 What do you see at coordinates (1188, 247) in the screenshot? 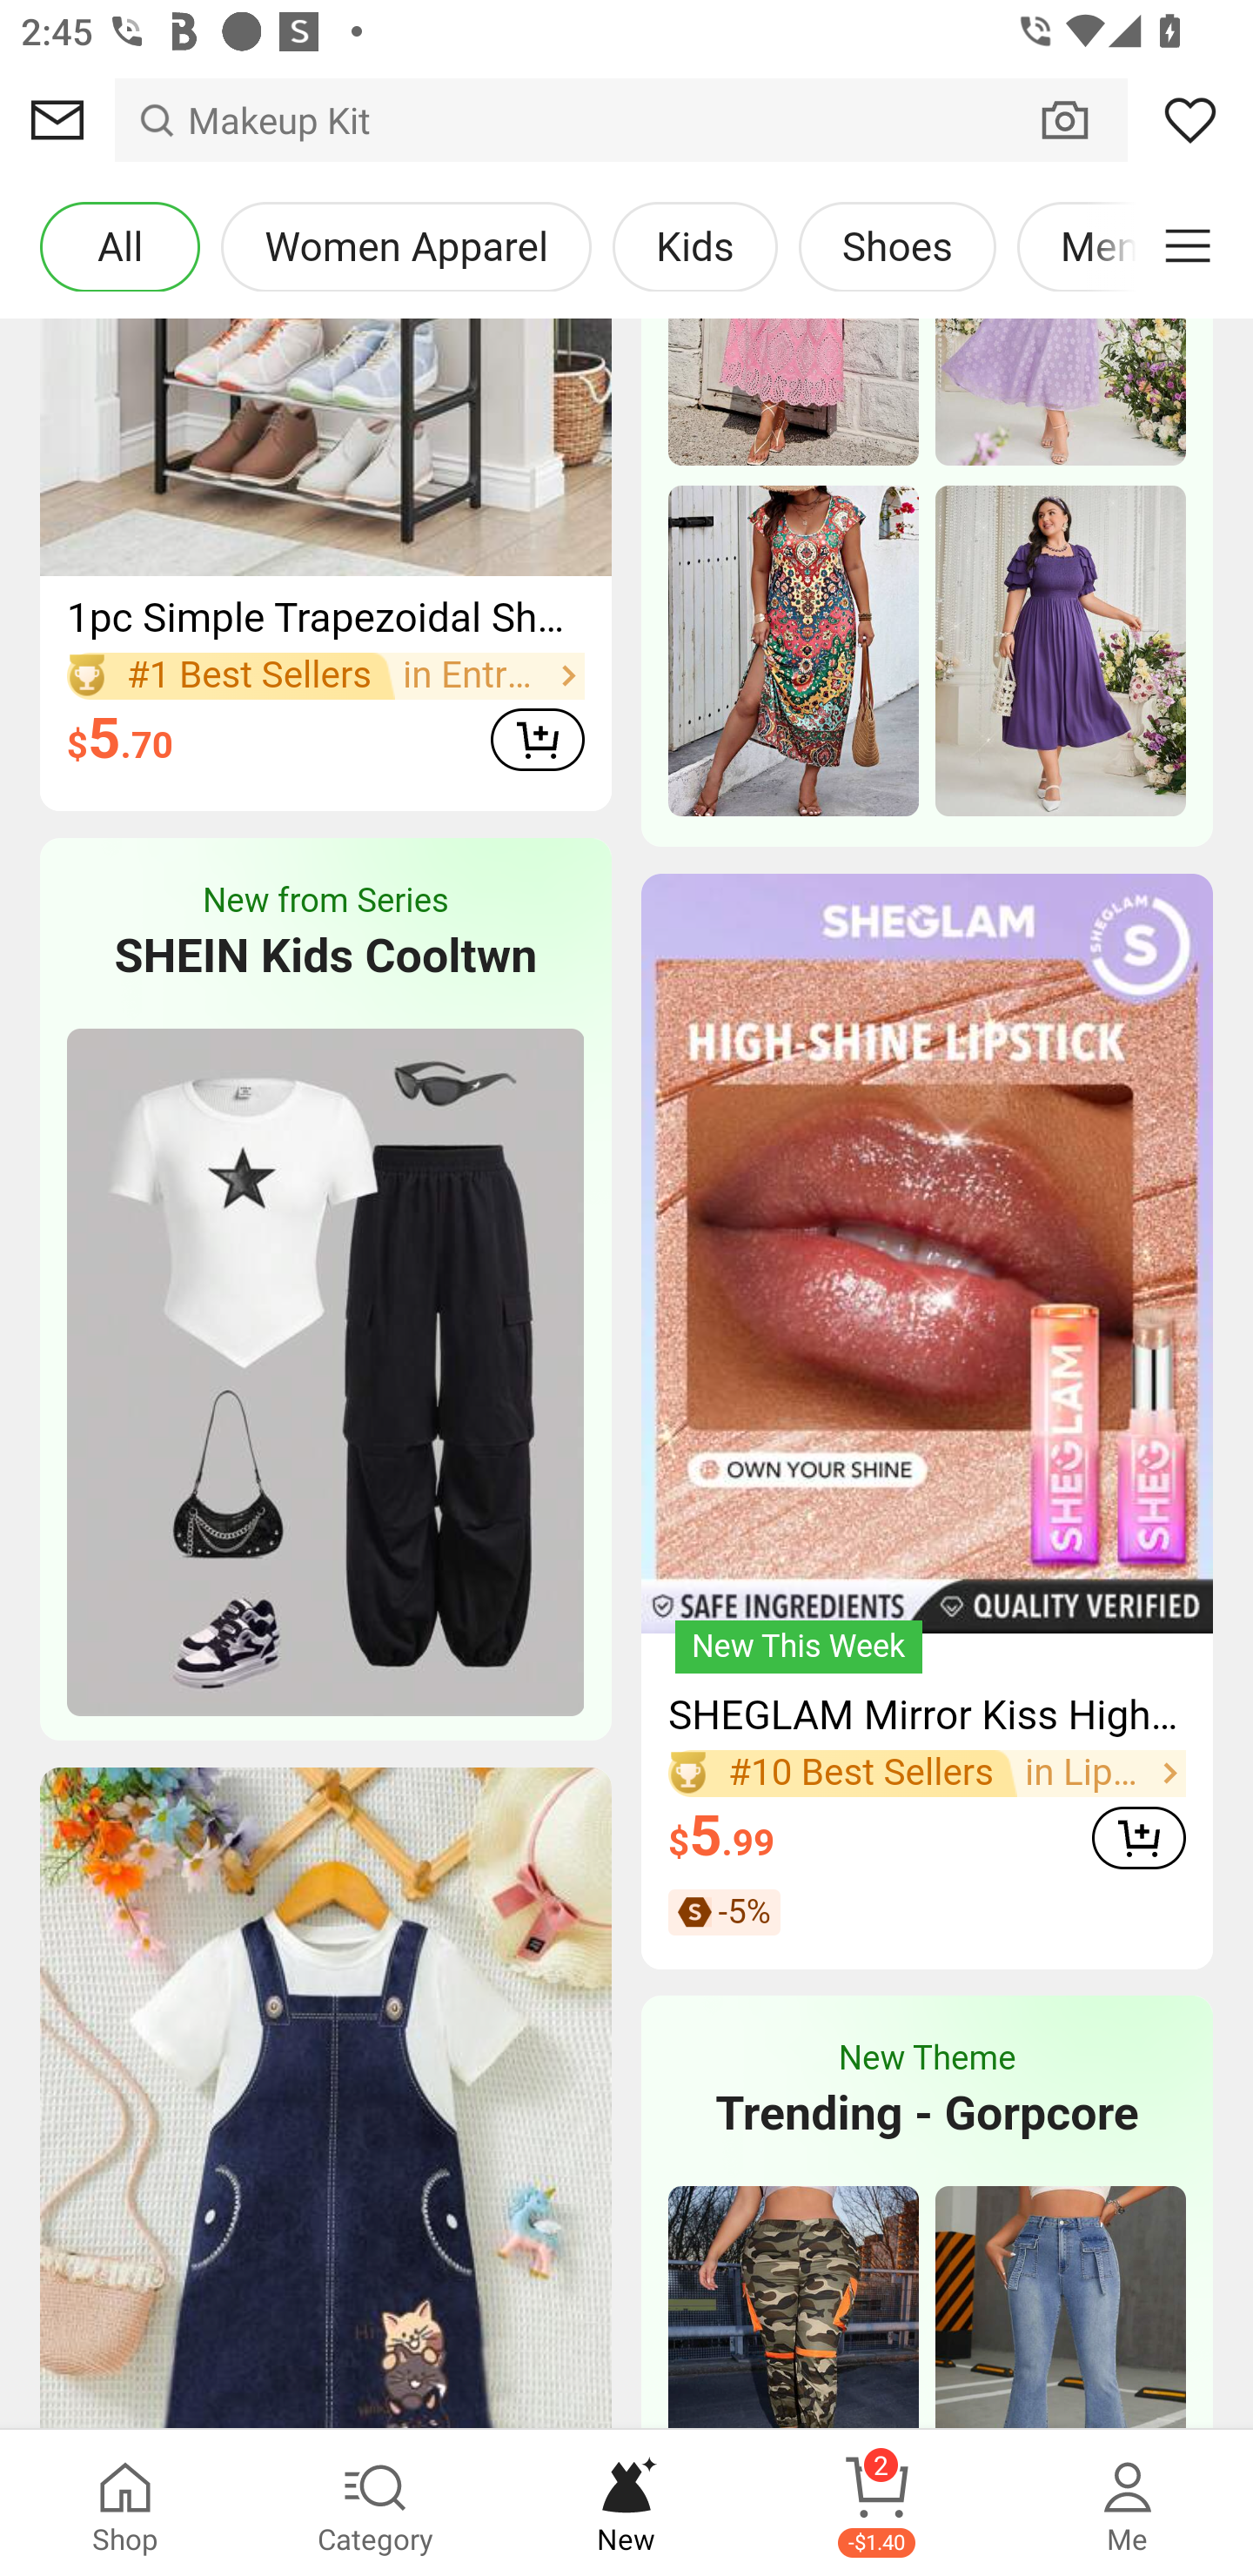
I see `` at bounding box center [1188, 247].